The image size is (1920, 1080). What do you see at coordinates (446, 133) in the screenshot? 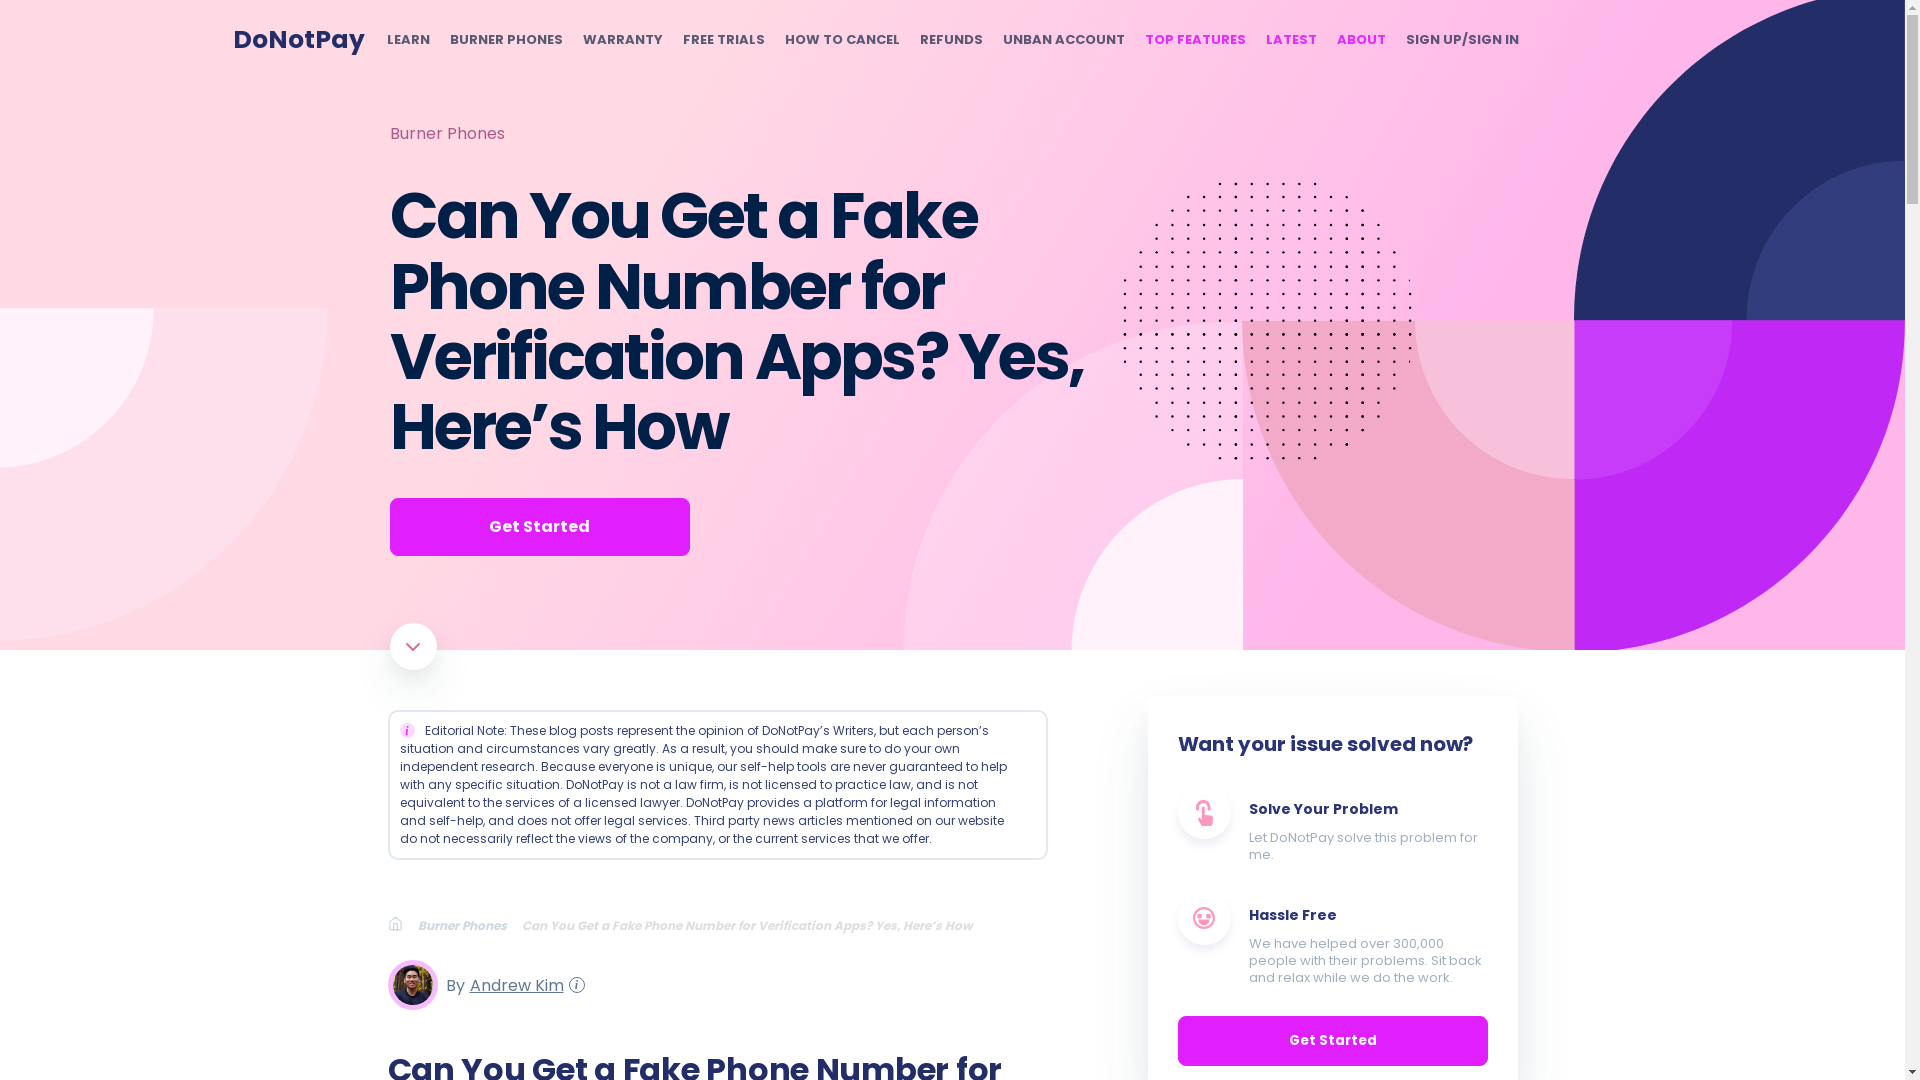
I see `Burner Phones` at bounding box center [446, 133].